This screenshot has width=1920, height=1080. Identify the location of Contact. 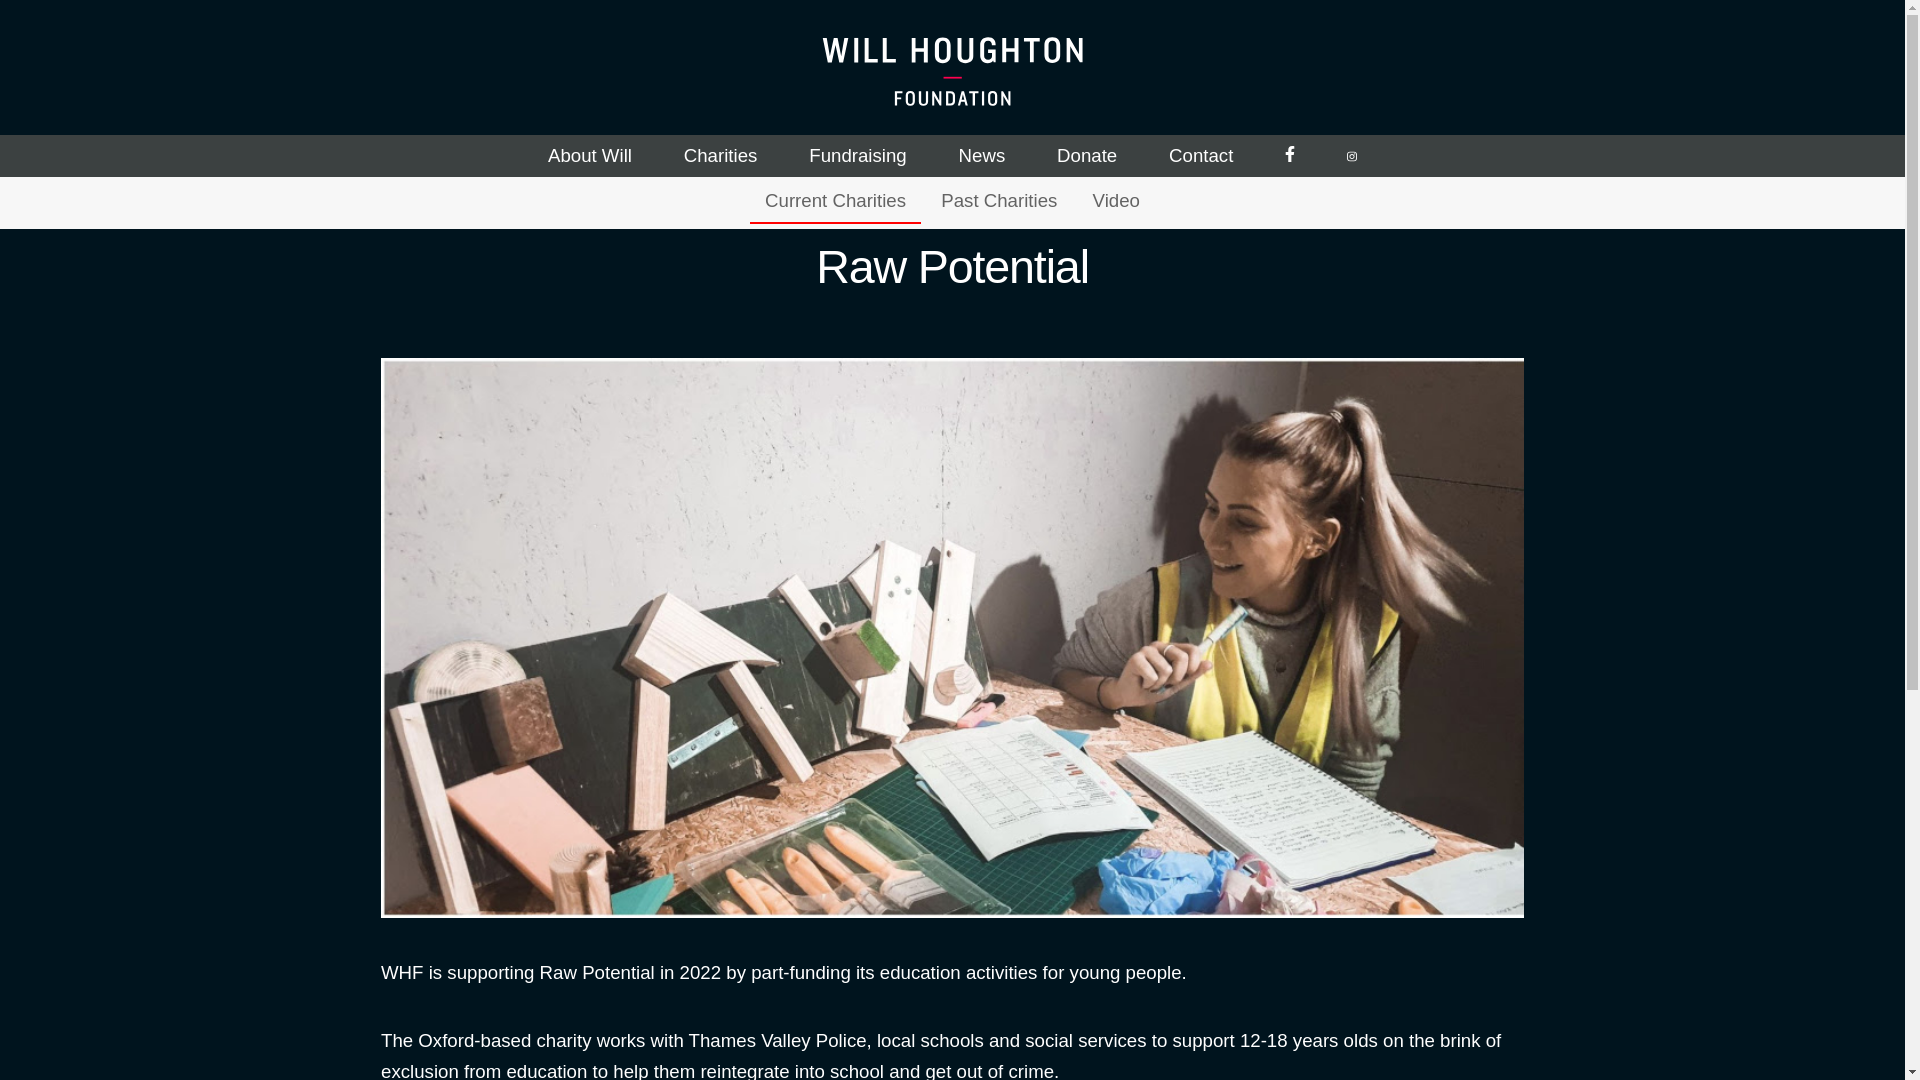
(1202, 156).